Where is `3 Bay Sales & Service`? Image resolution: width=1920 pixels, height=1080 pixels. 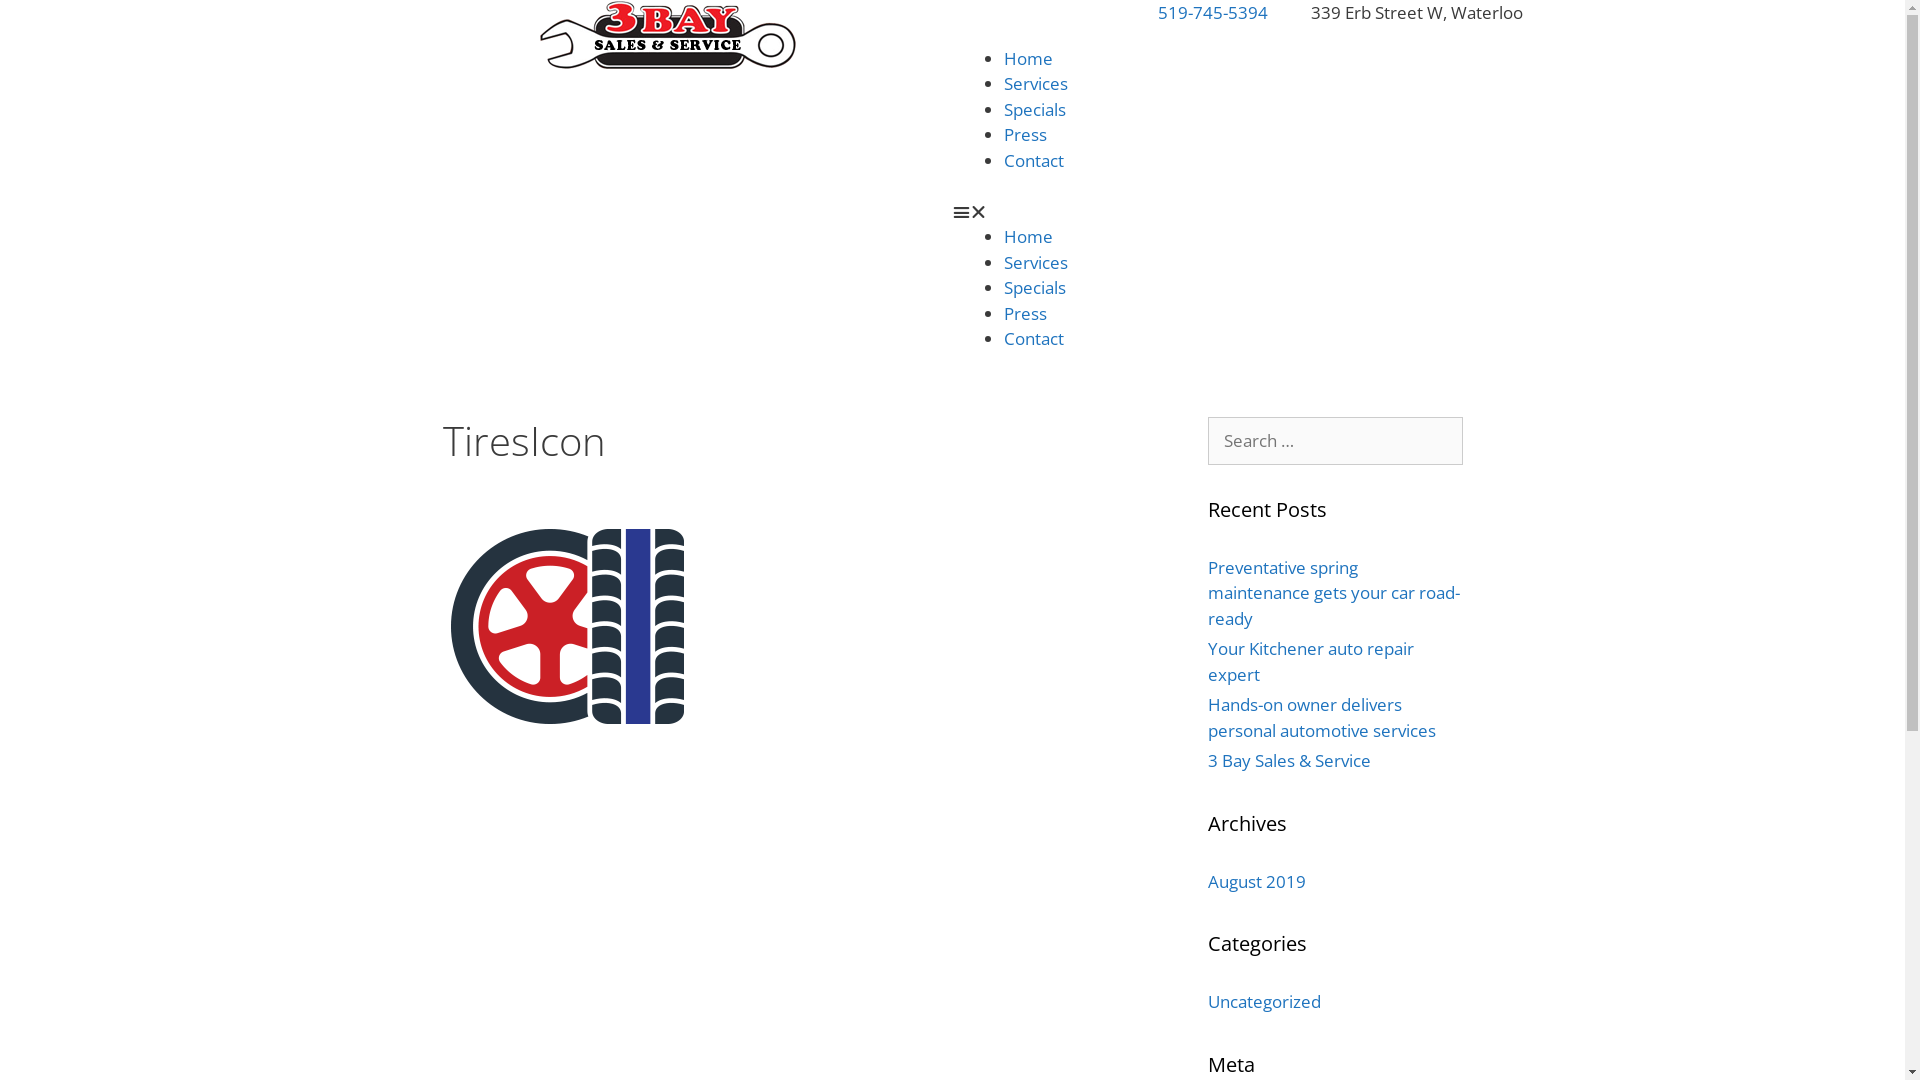 3 Bay Sales & Service is located at coordinates (1290, 760).